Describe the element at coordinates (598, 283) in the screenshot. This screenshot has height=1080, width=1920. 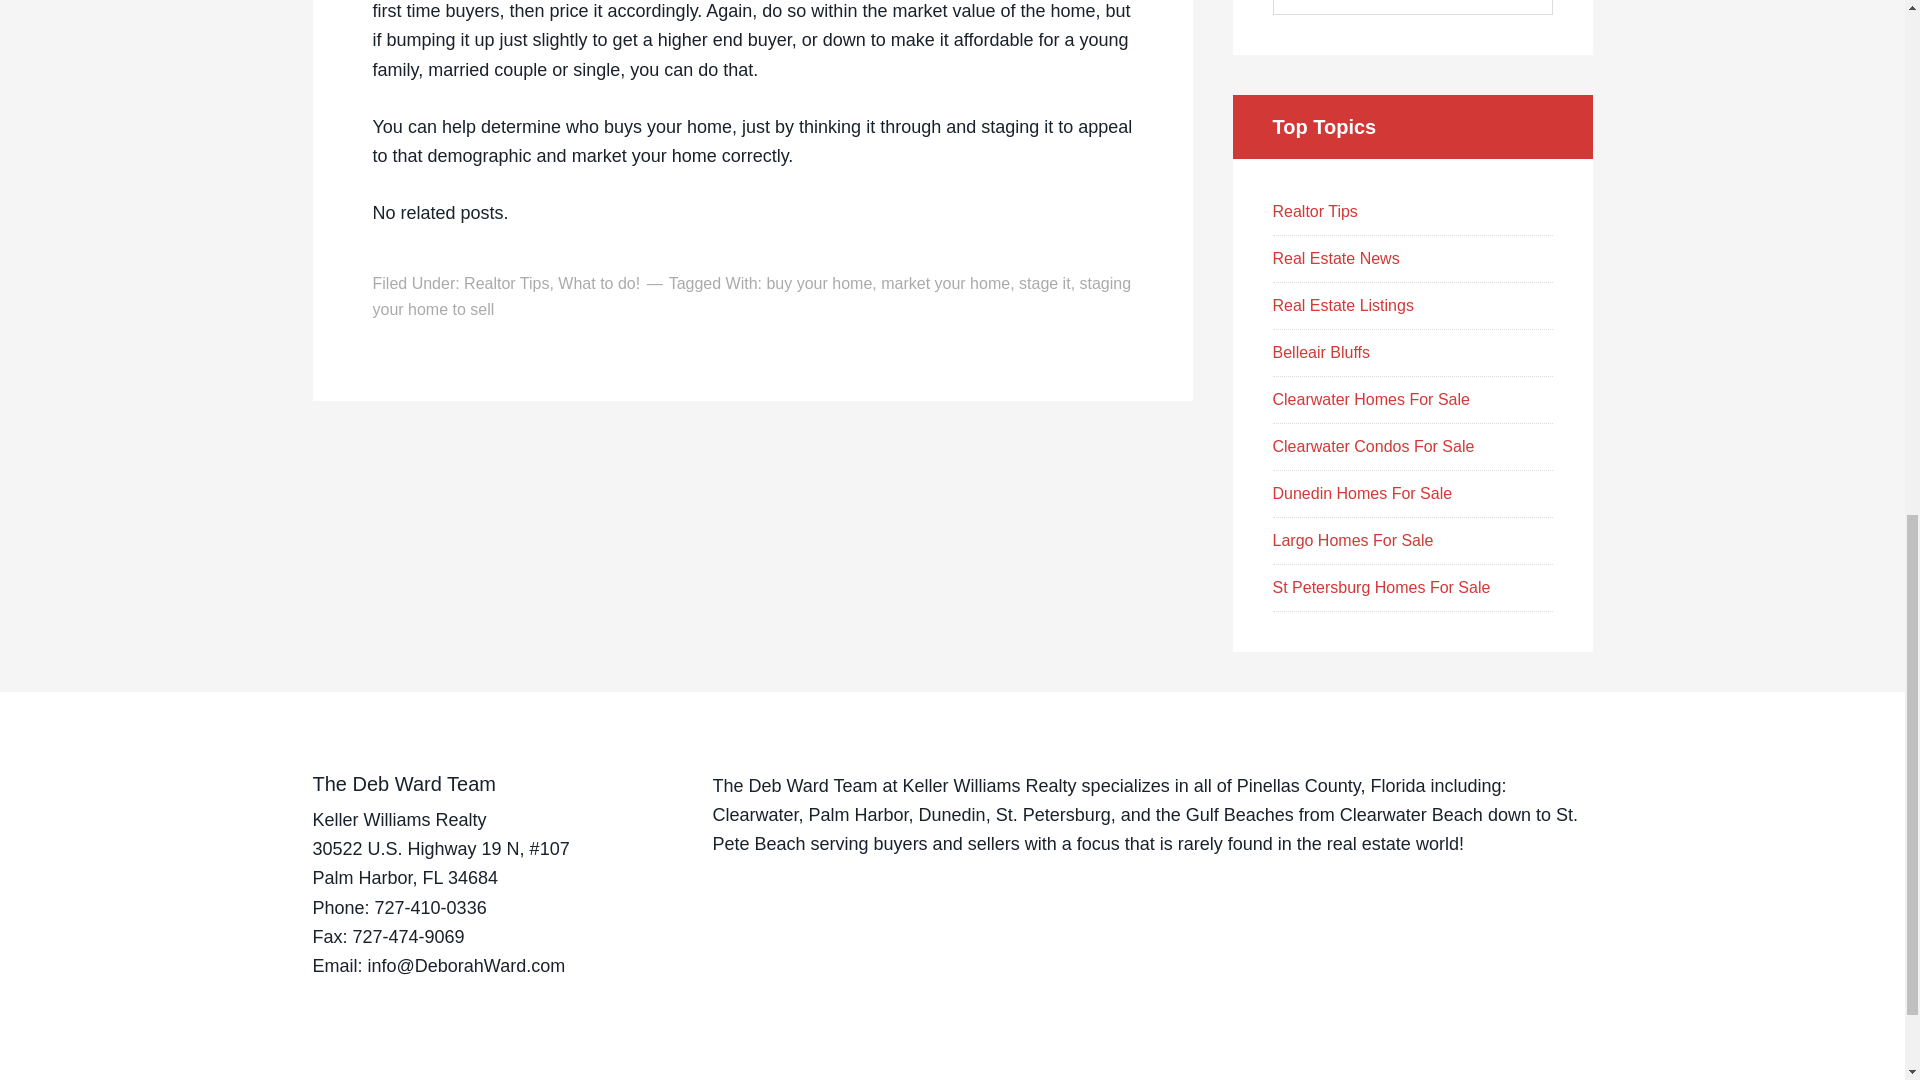
I see `What to do!` at that location.